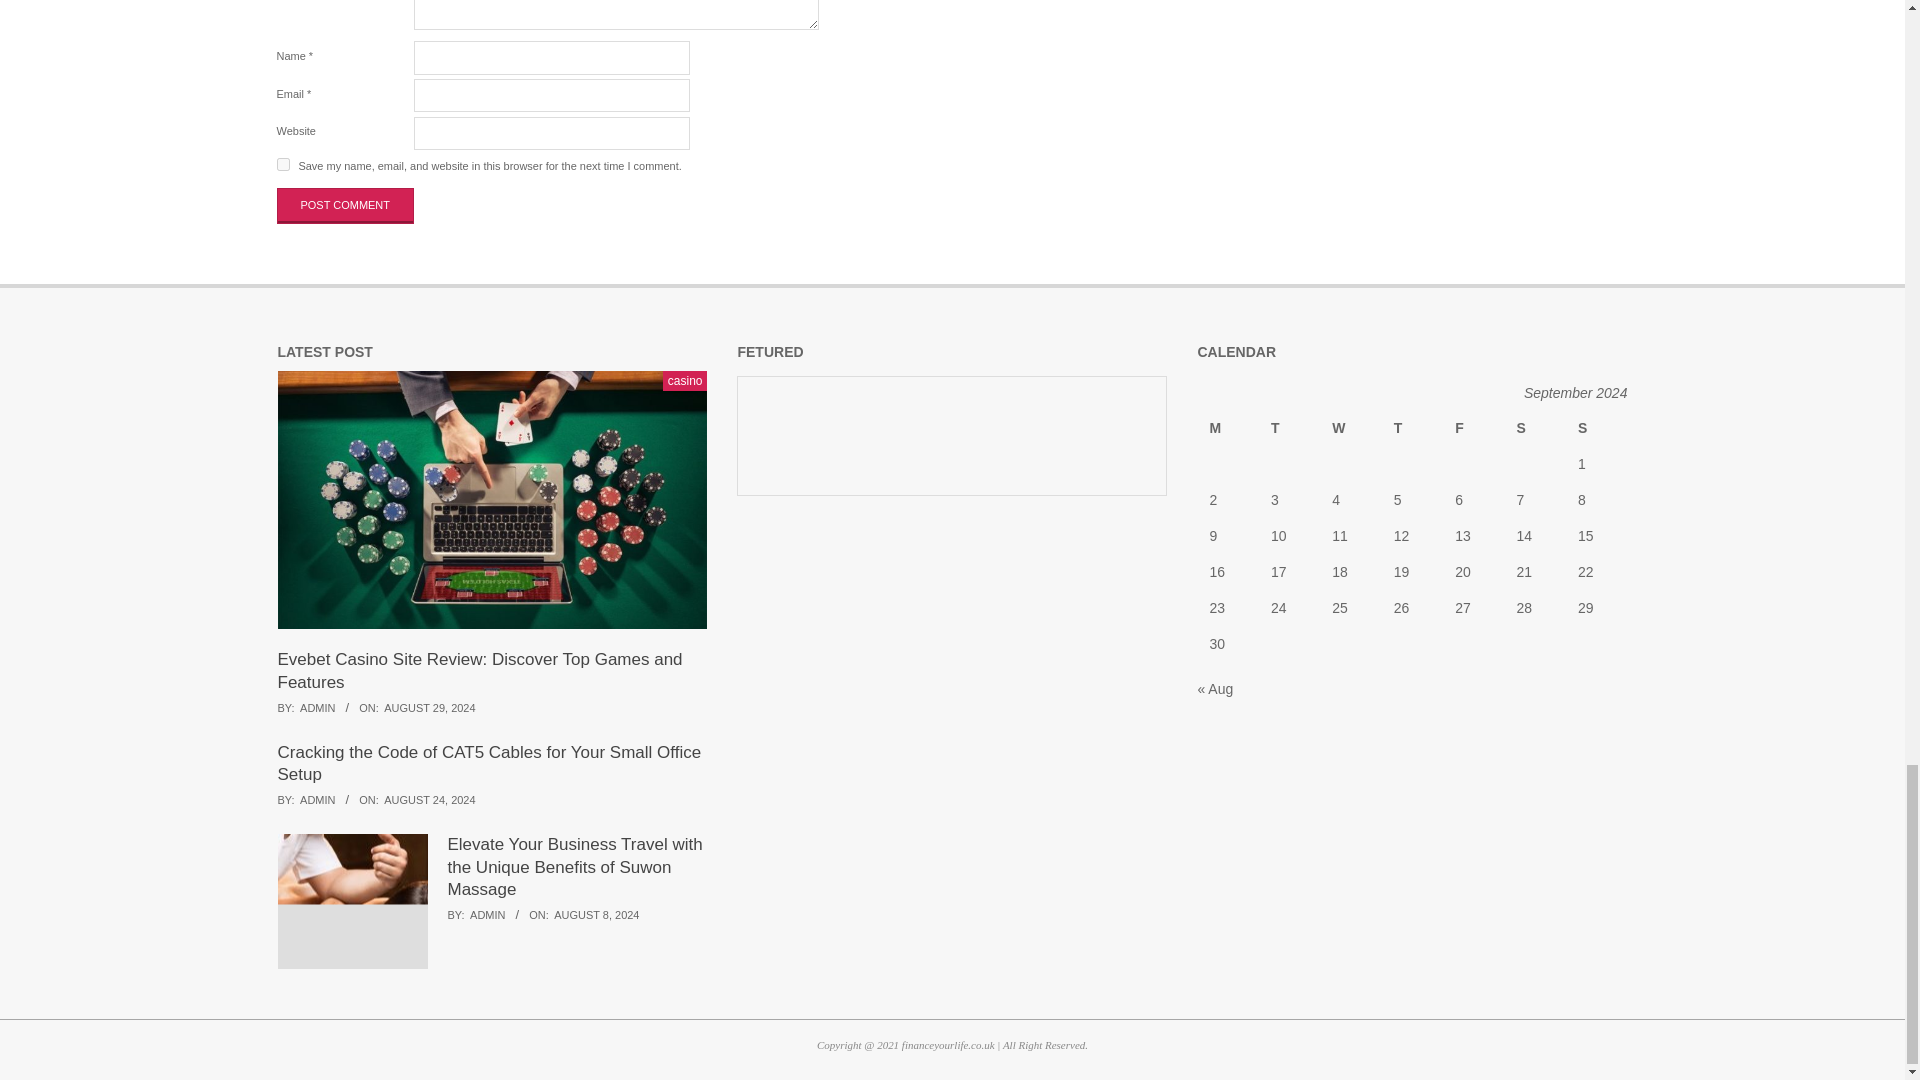 The image size is (1920, 1080). I want to click on Saturday, August 24, 2024, 4:22 pm, so click(429, 799).